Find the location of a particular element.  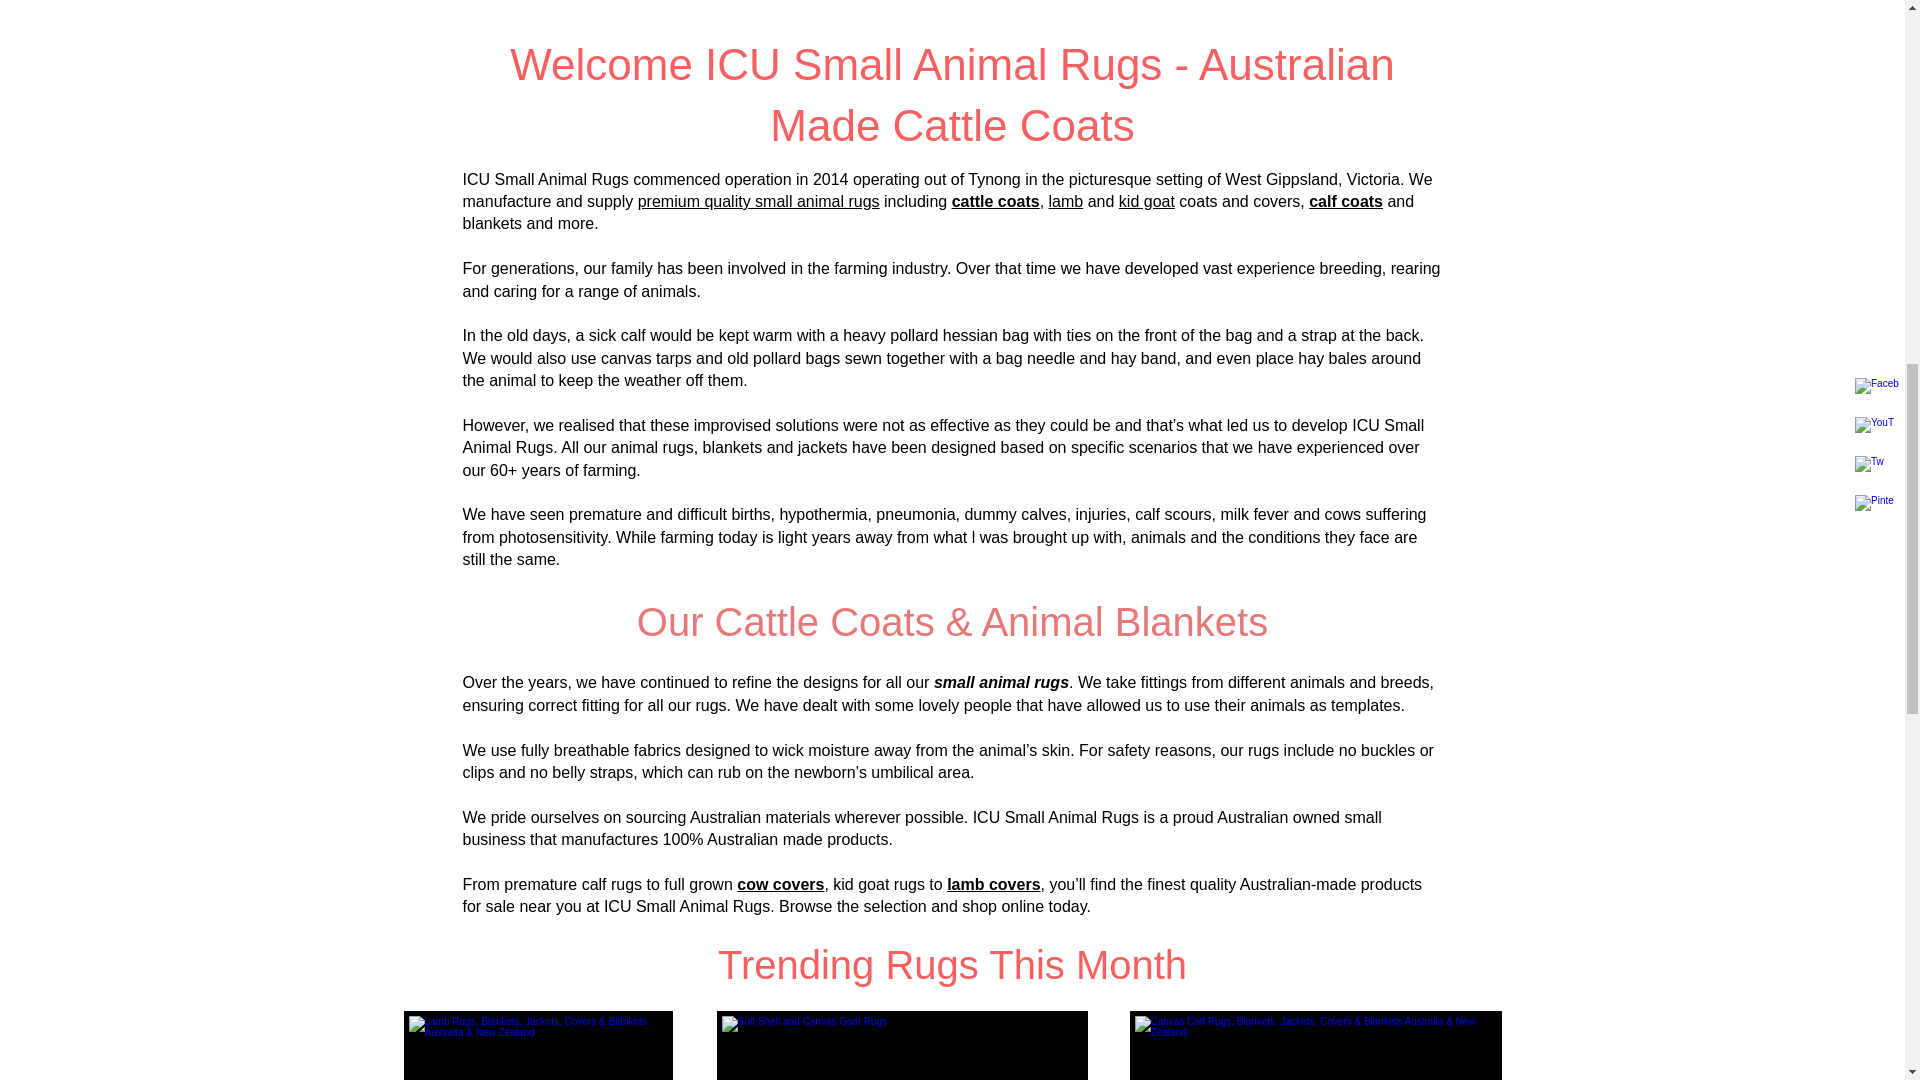

kid goat is located at coordinates (1147, 201).